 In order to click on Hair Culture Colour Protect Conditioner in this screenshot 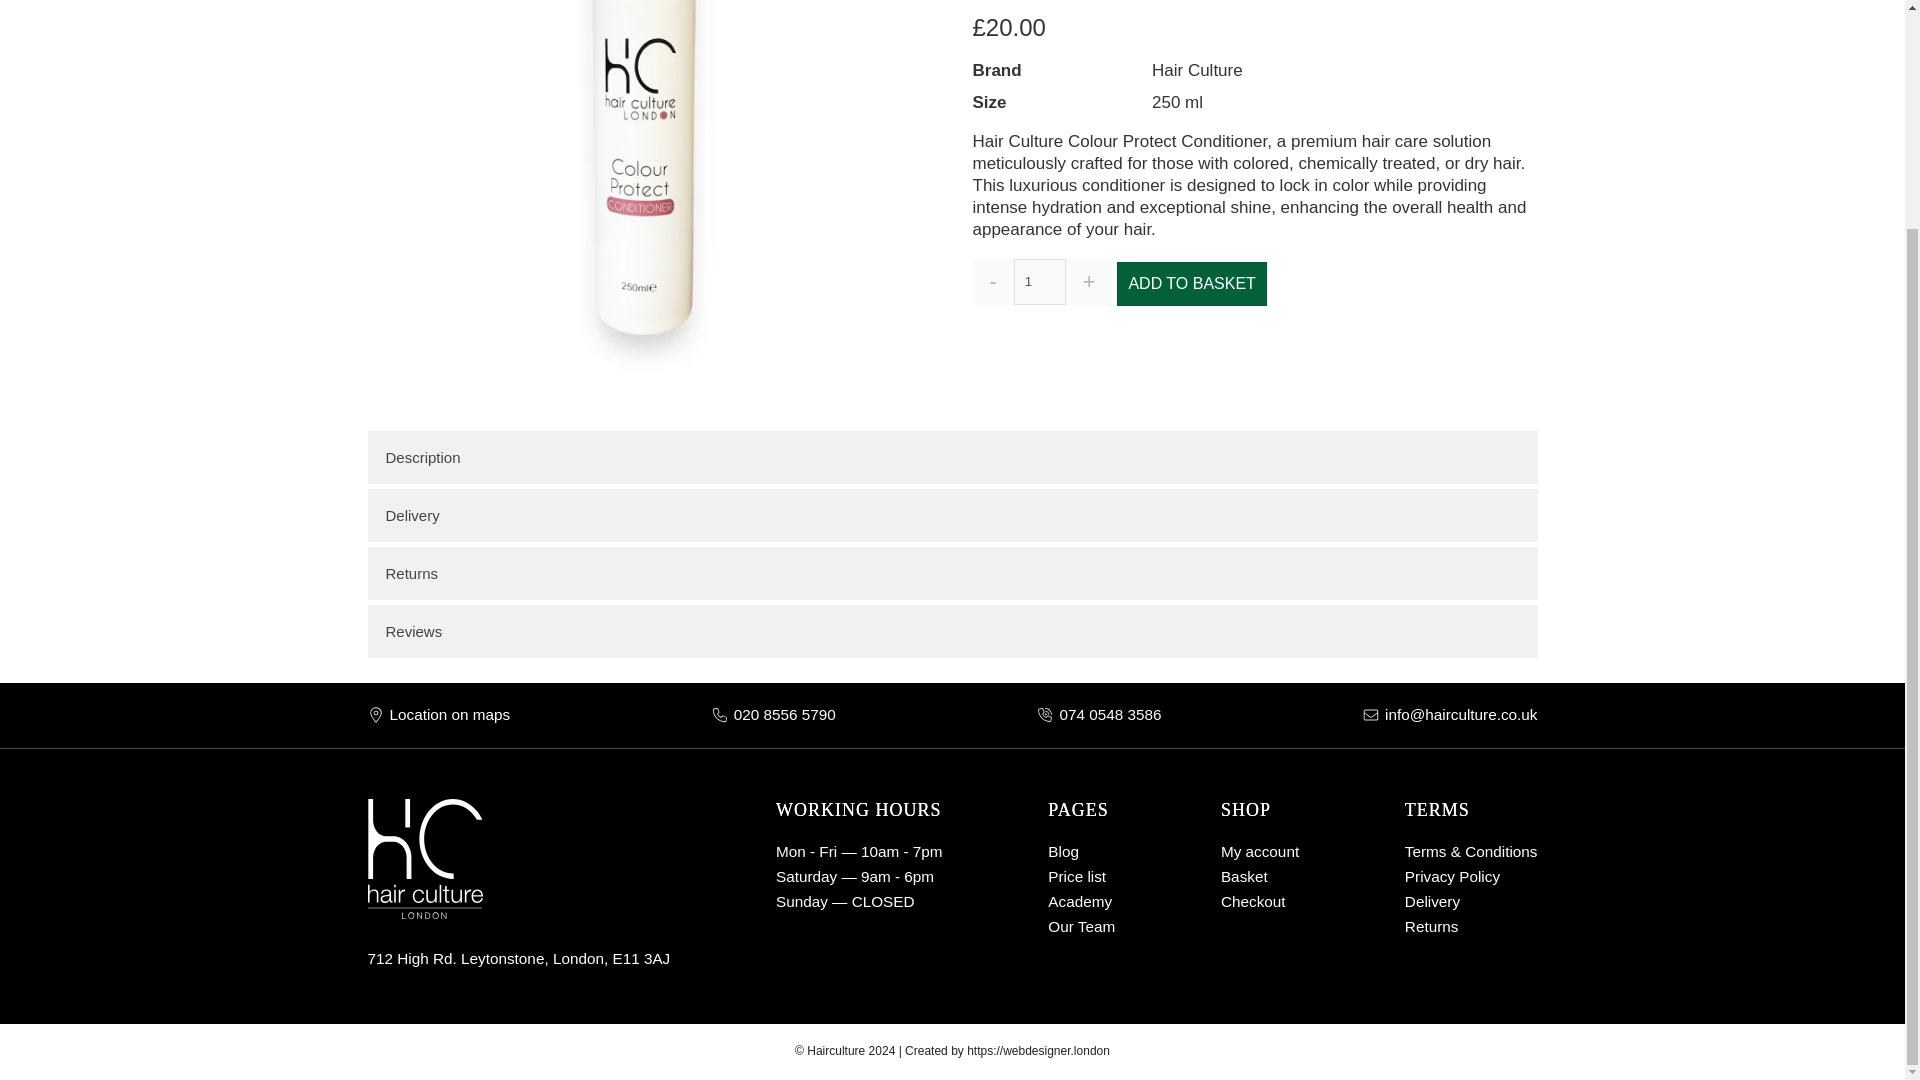, I will do `click(646, 199)`.